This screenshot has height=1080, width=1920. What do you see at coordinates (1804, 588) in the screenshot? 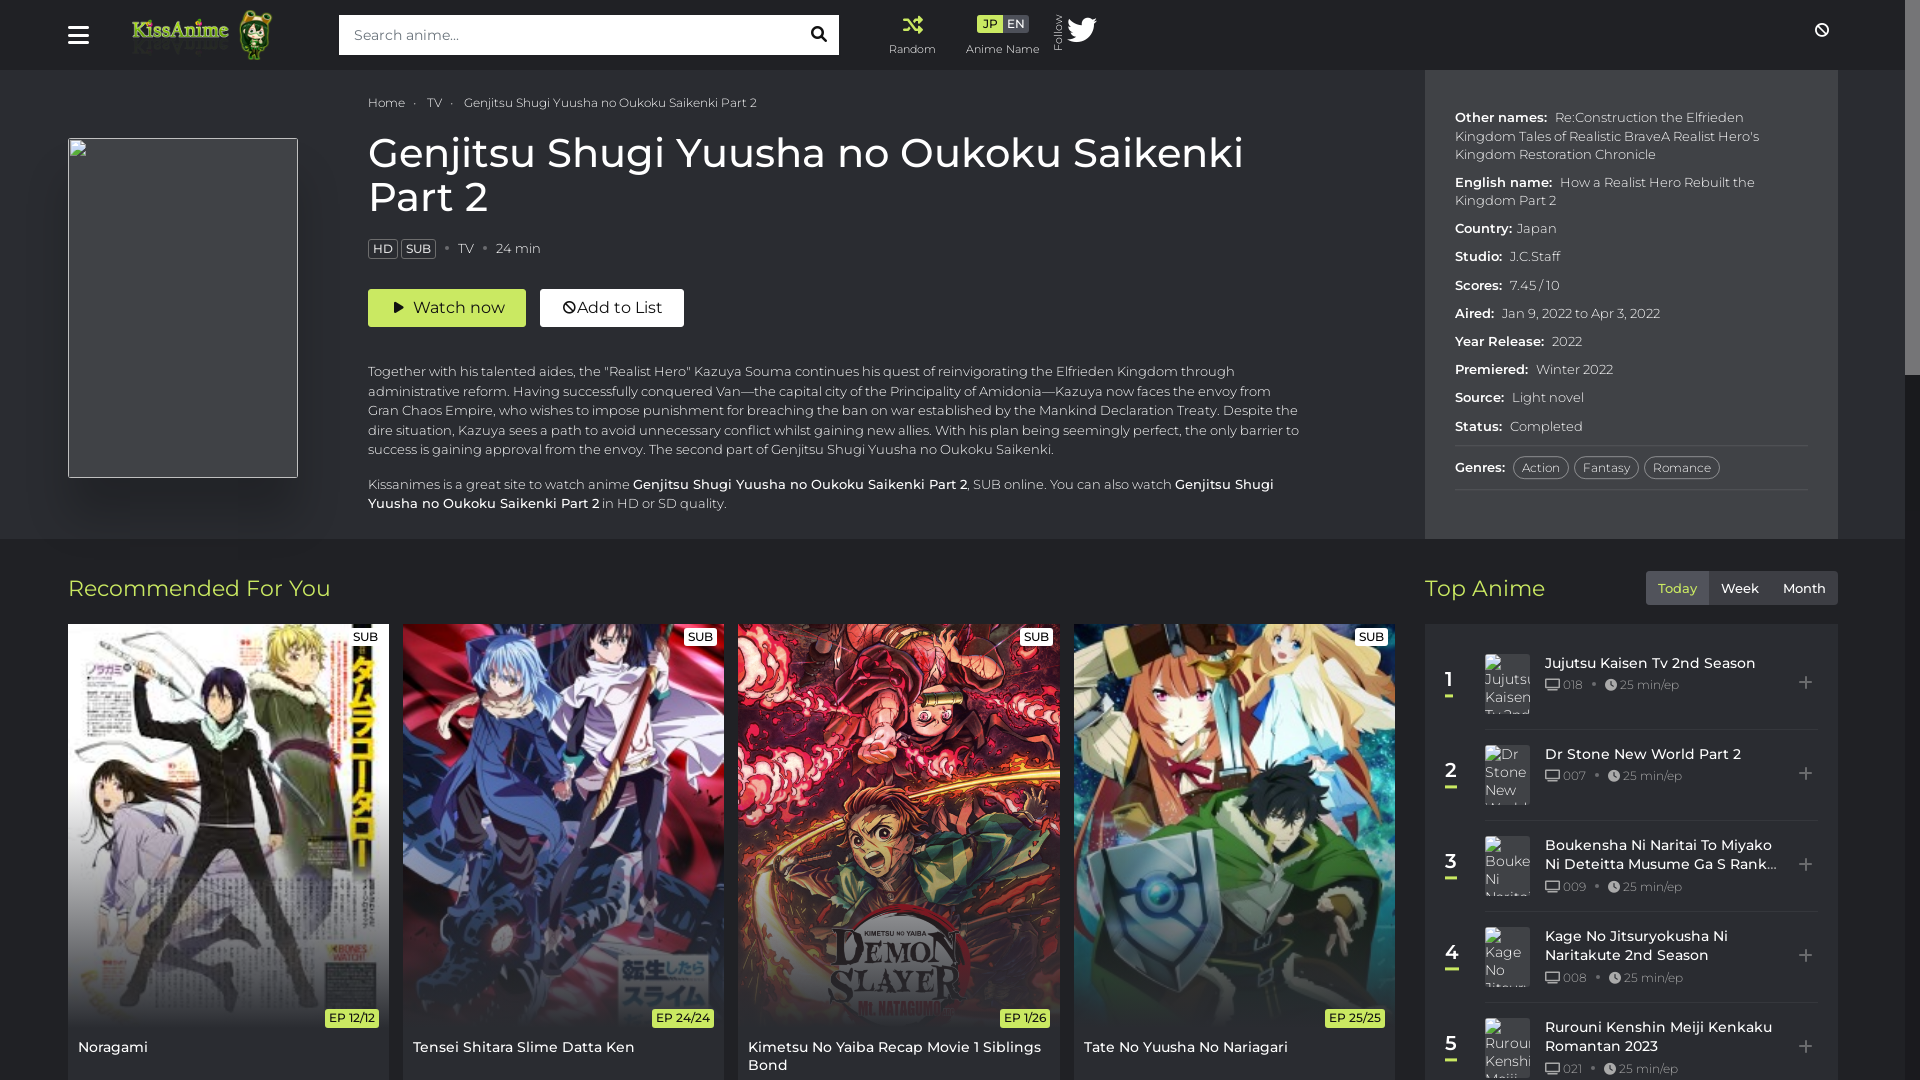
I see `Month` at bounding box center [1804, 588].